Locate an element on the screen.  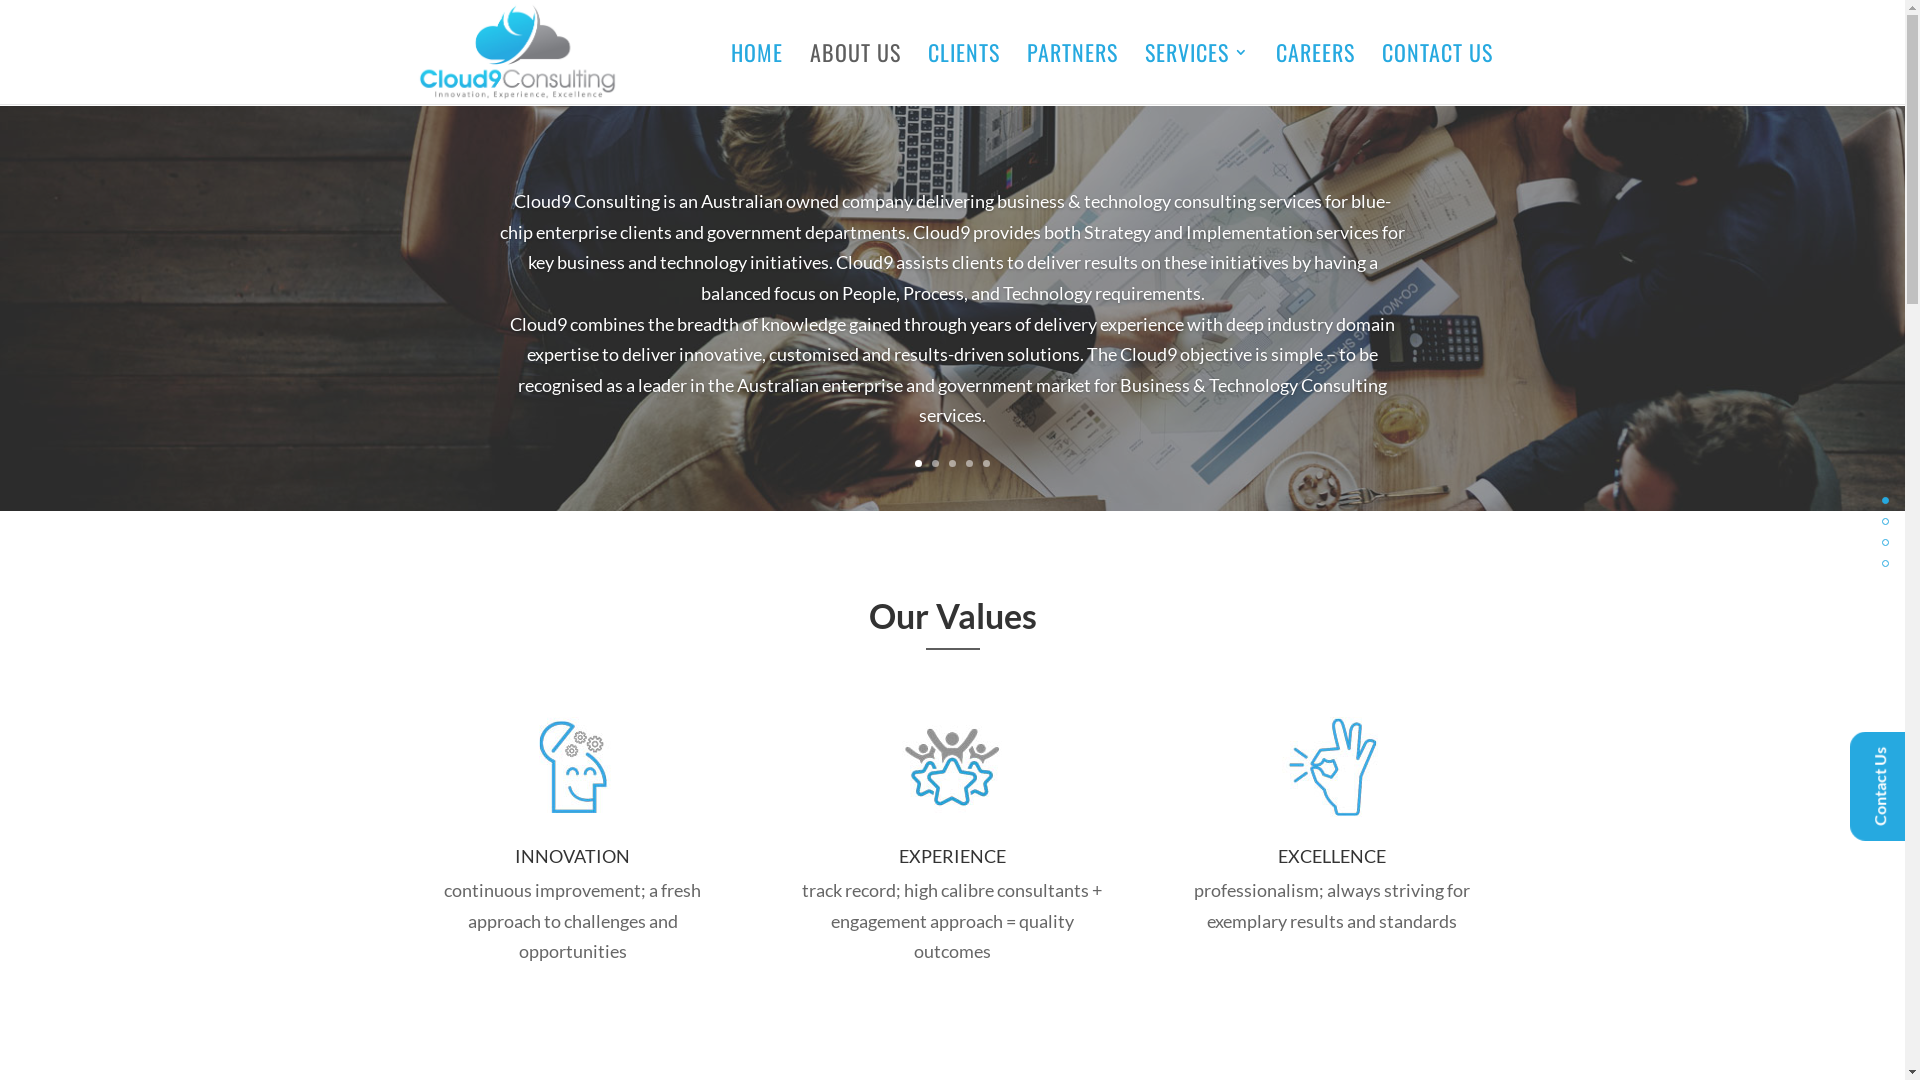
ABOUT US is located at coordinates (856, 74).